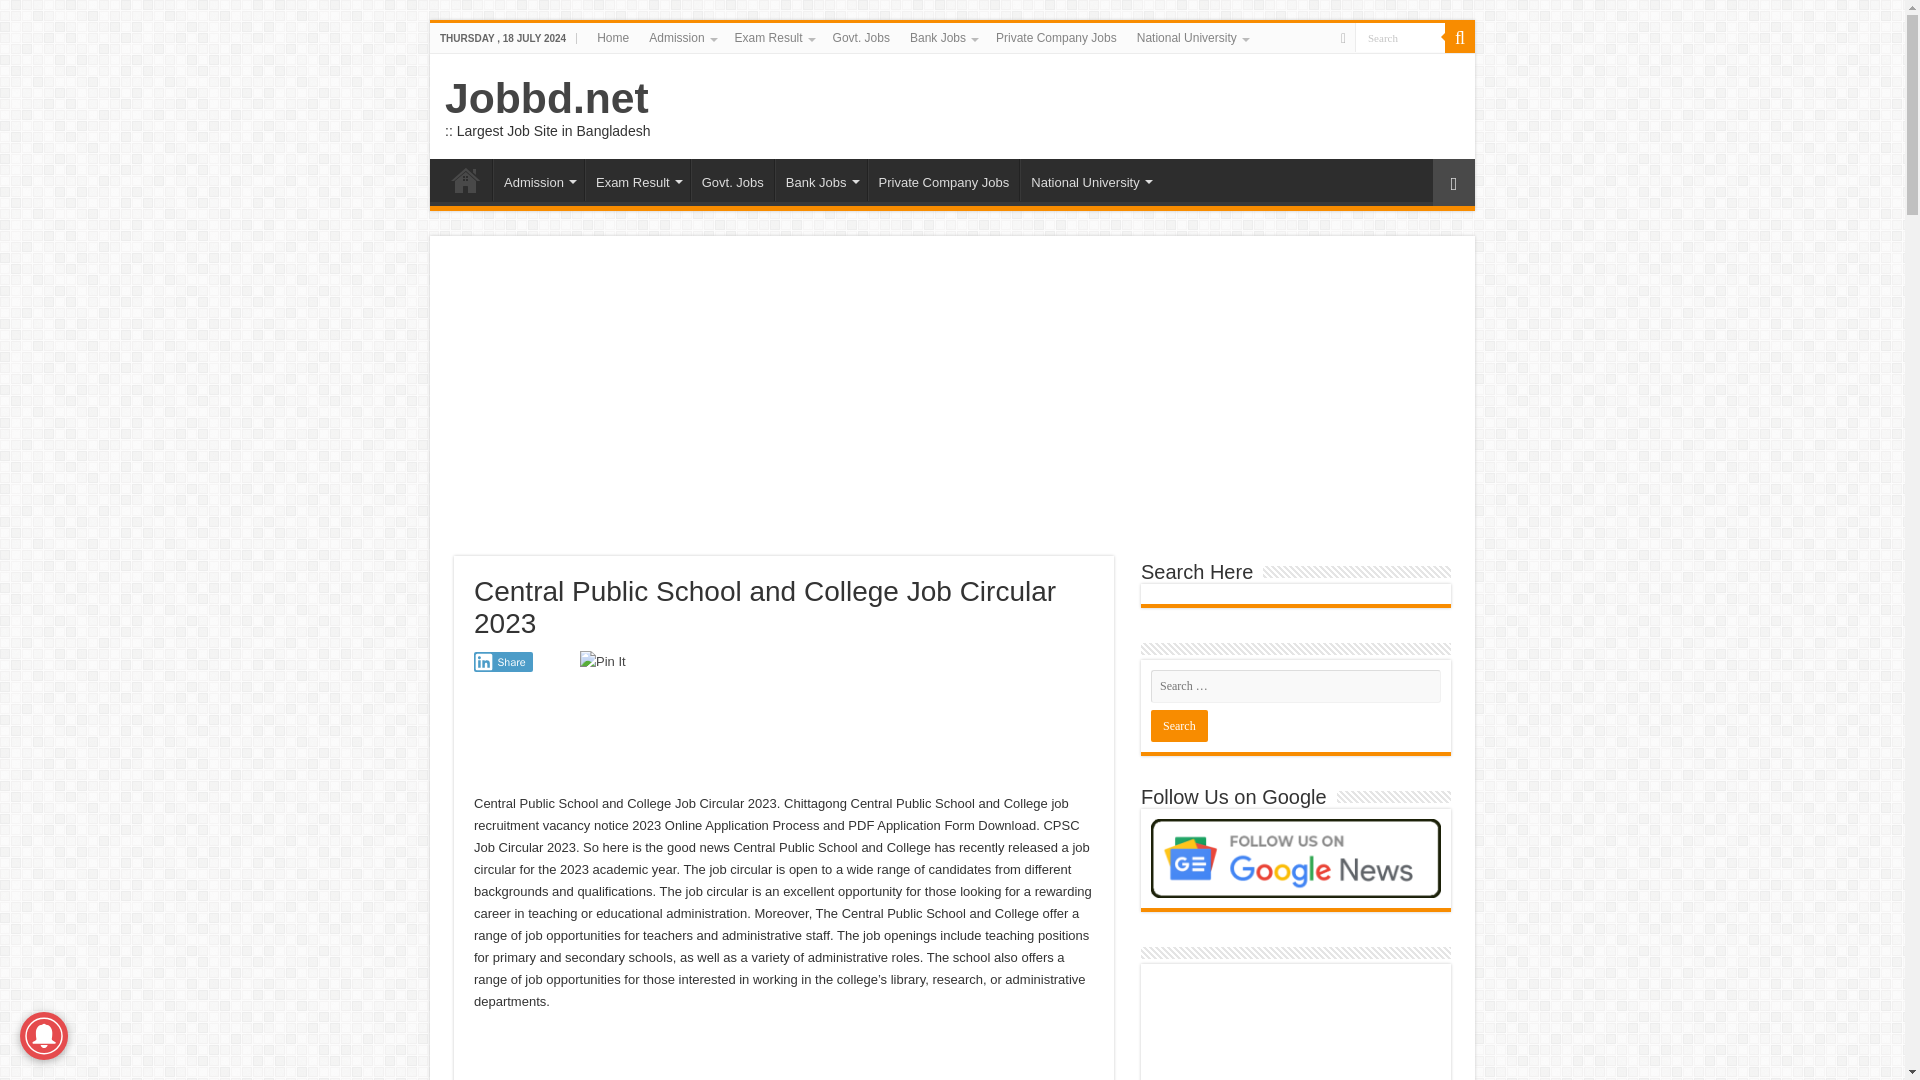 The width and height of the screenshot is (1920, 1080). I want to click on Exam Result, so click(774, 37).